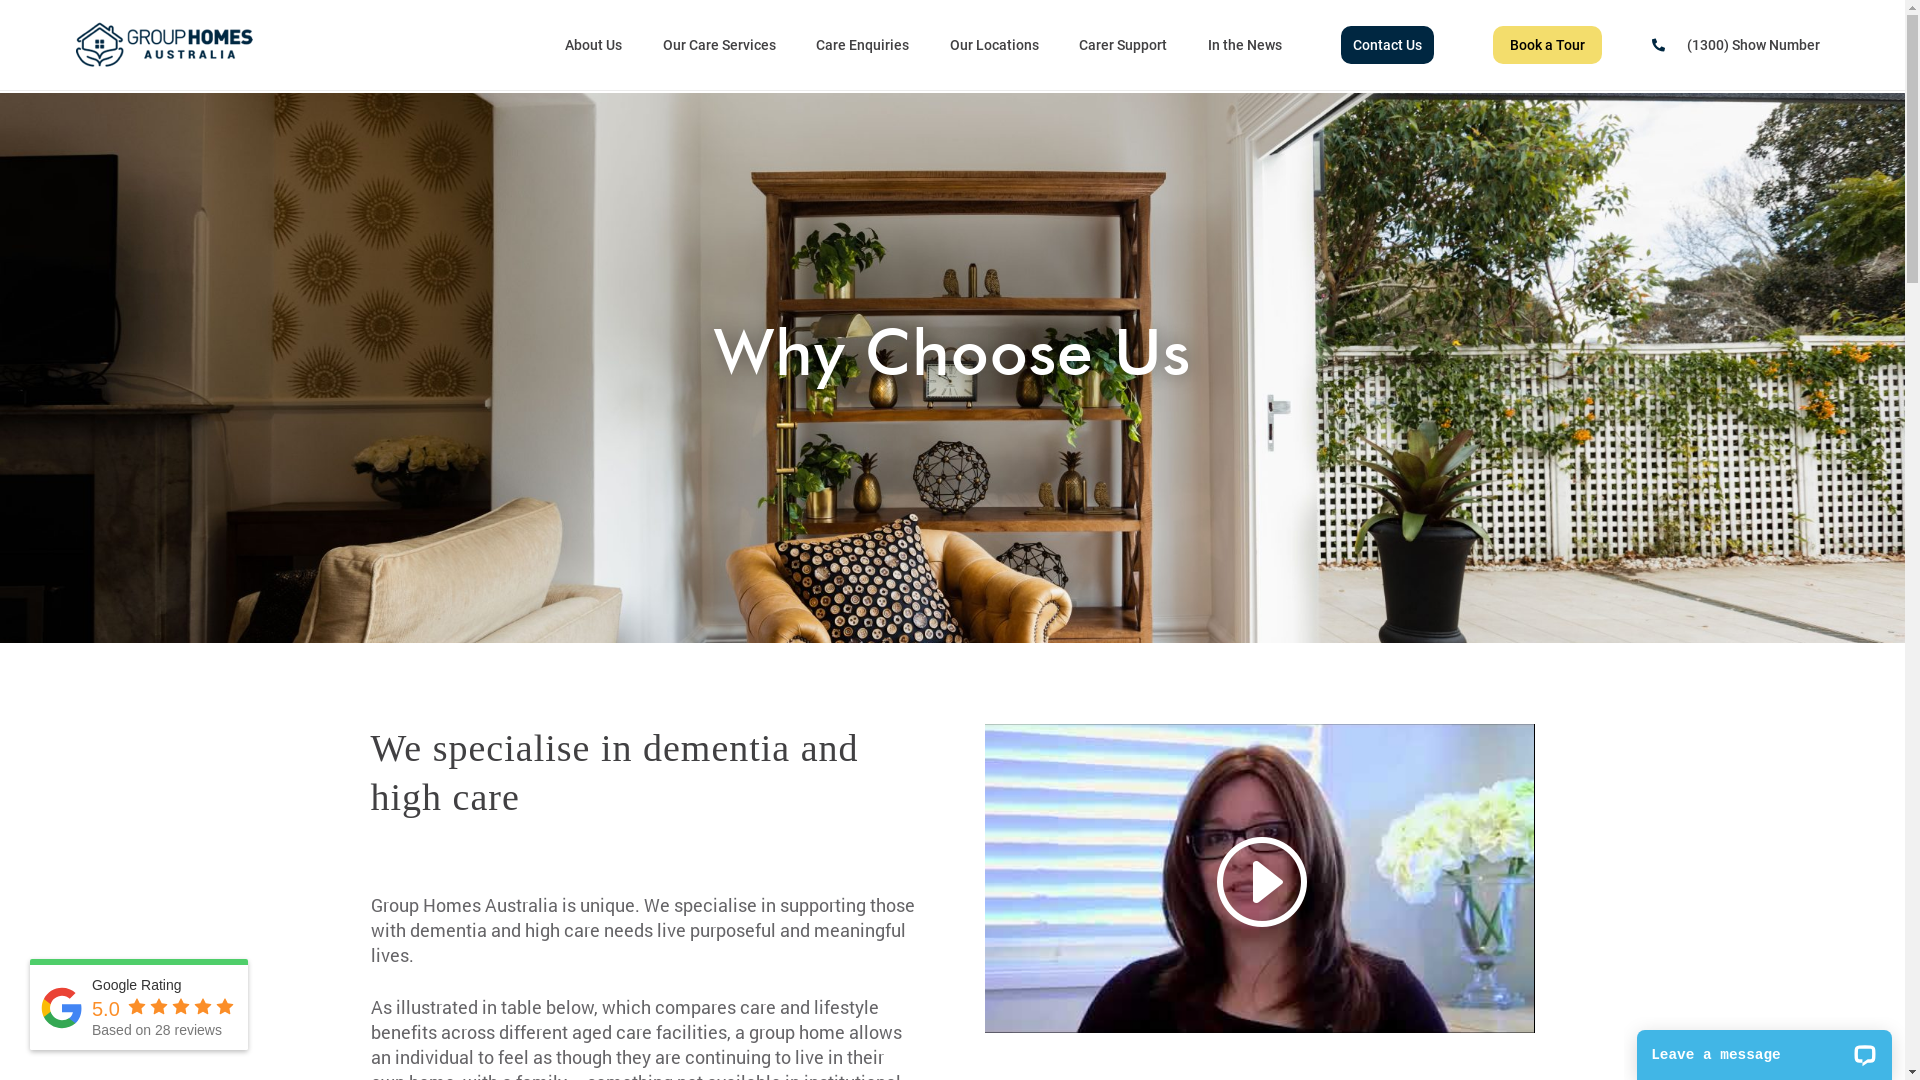 The height and width of the screenshot is (1080, 1920). I want to click on Our Care Services, so click(720, 45).